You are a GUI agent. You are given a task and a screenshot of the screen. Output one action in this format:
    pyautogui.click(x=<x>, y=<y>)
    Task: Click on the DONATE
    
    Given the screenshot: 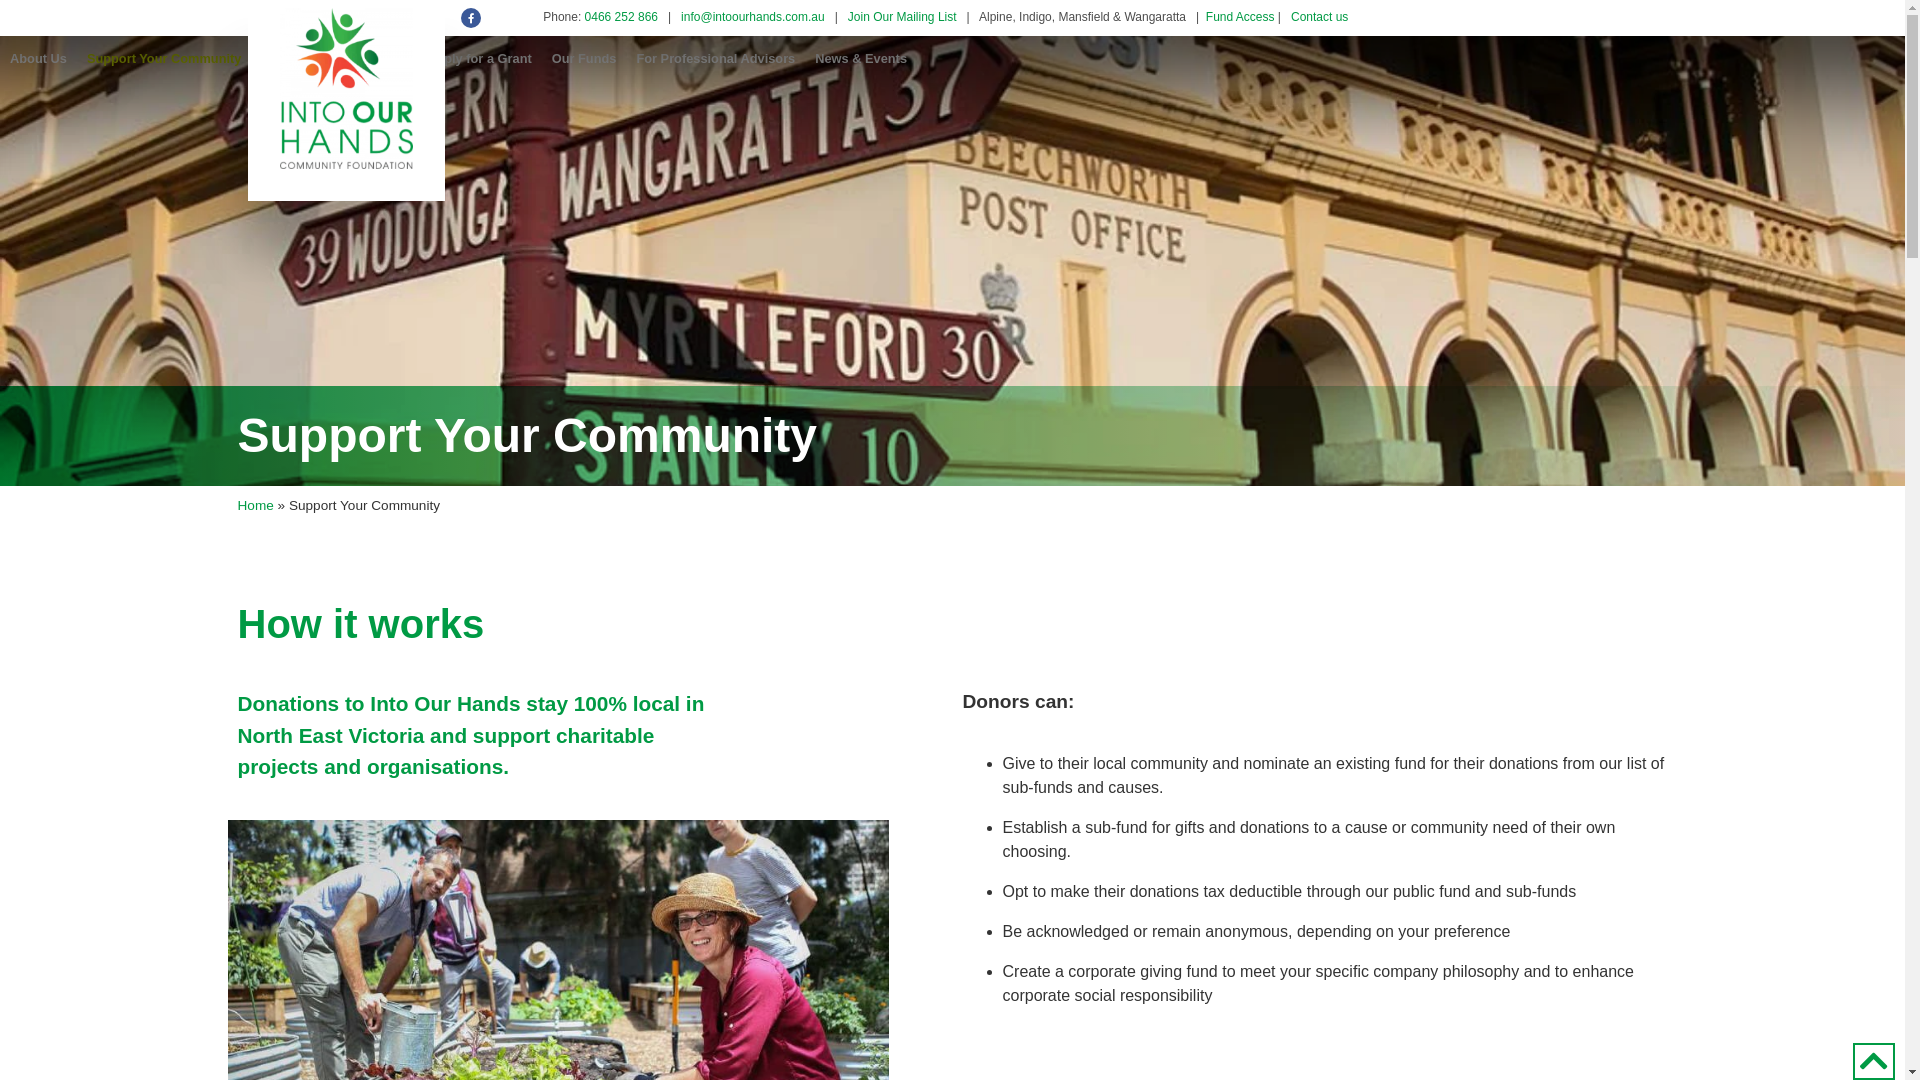 What is the action you would take?
    pyautogui.click(x=58, y=194)
    